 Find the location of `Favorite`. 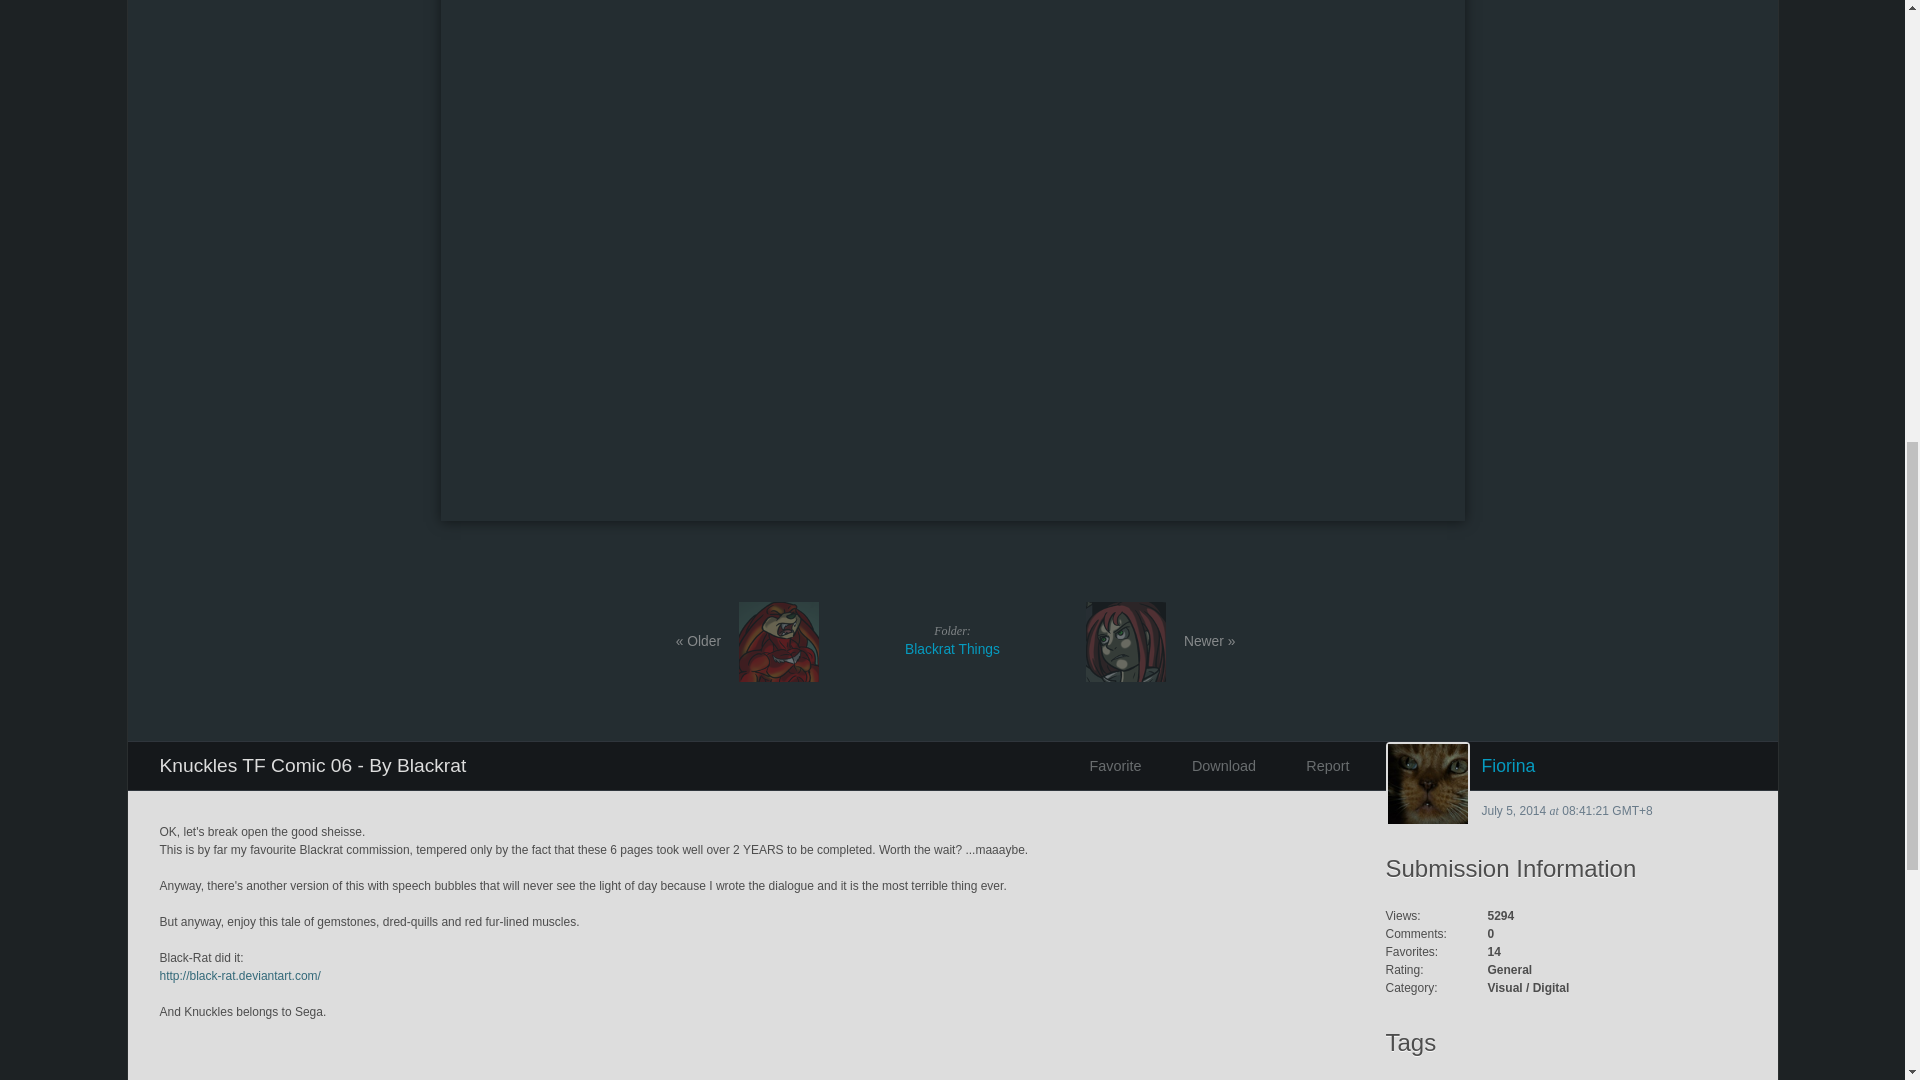

Favorite is located at coordinates (1109, 765).